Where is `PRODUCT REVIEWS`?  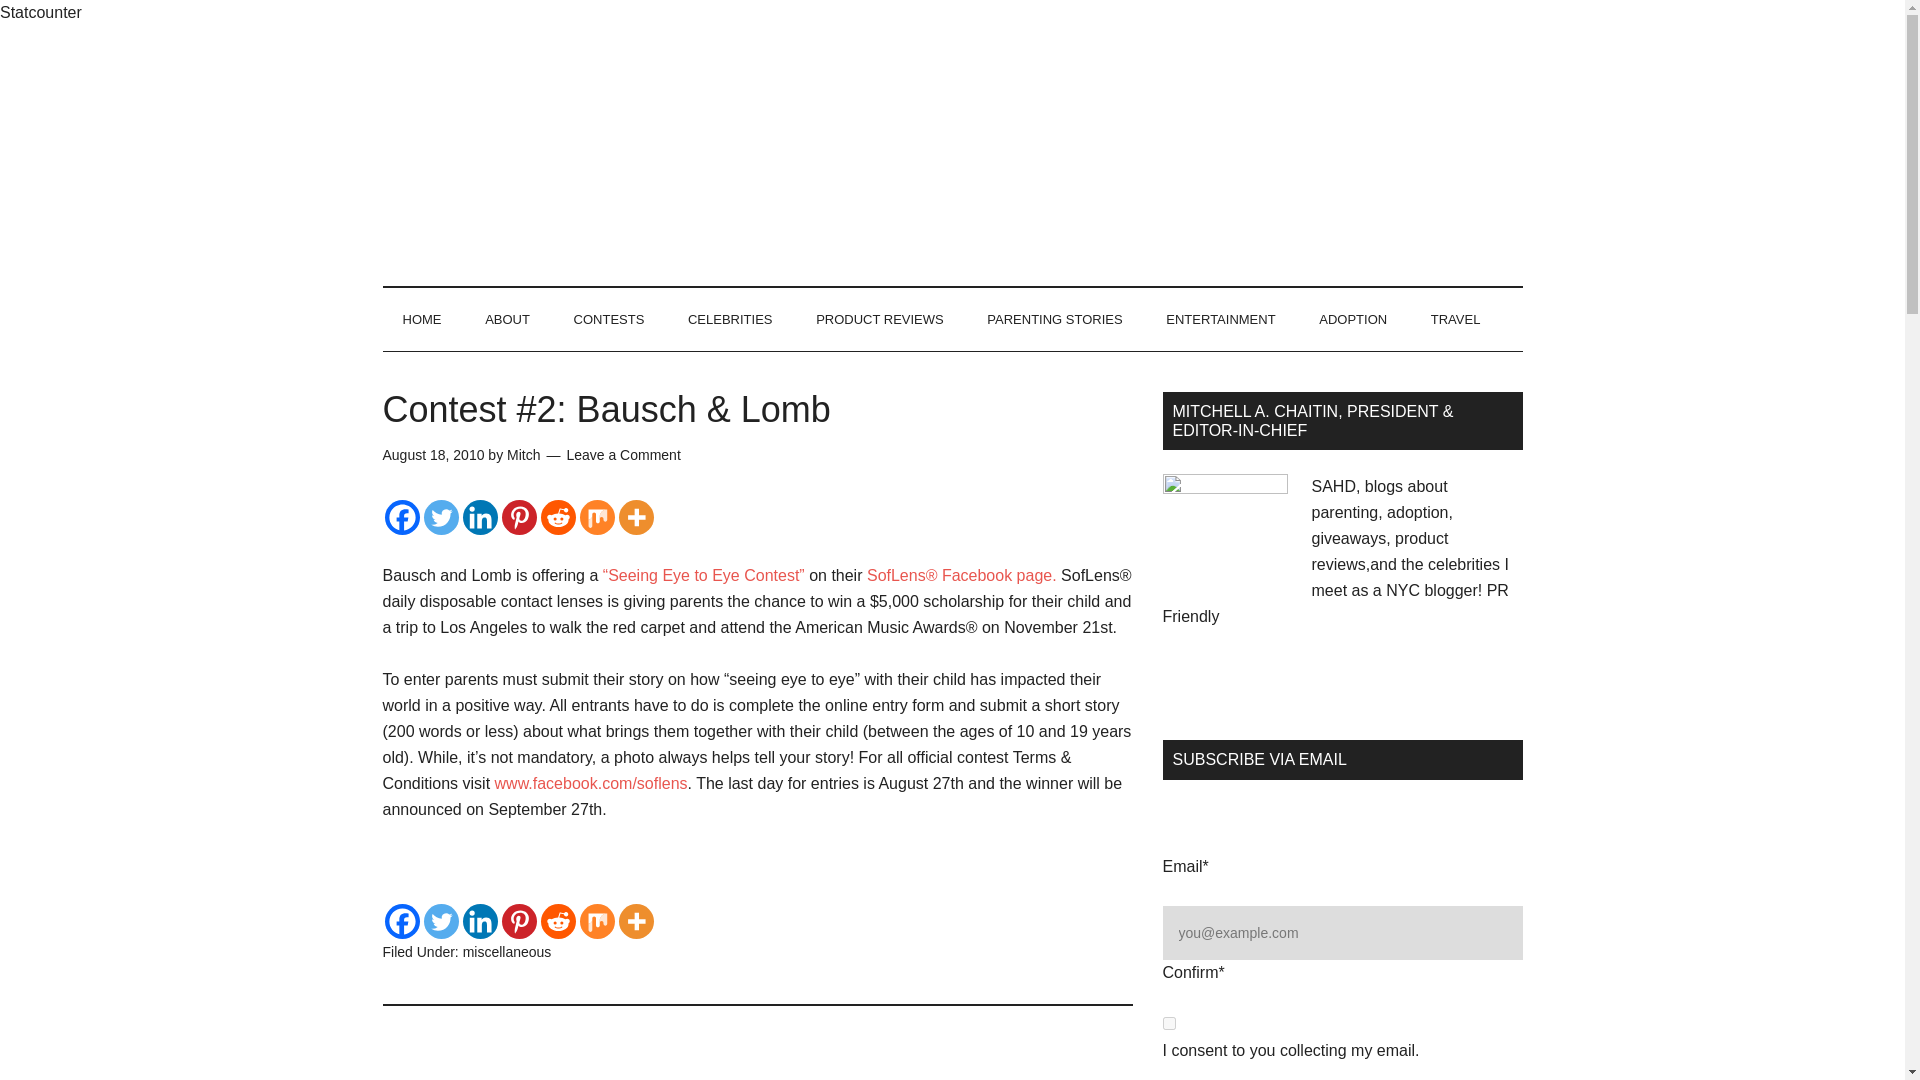 PRODUCT REVIEWS is located at coordinates (880, 320).